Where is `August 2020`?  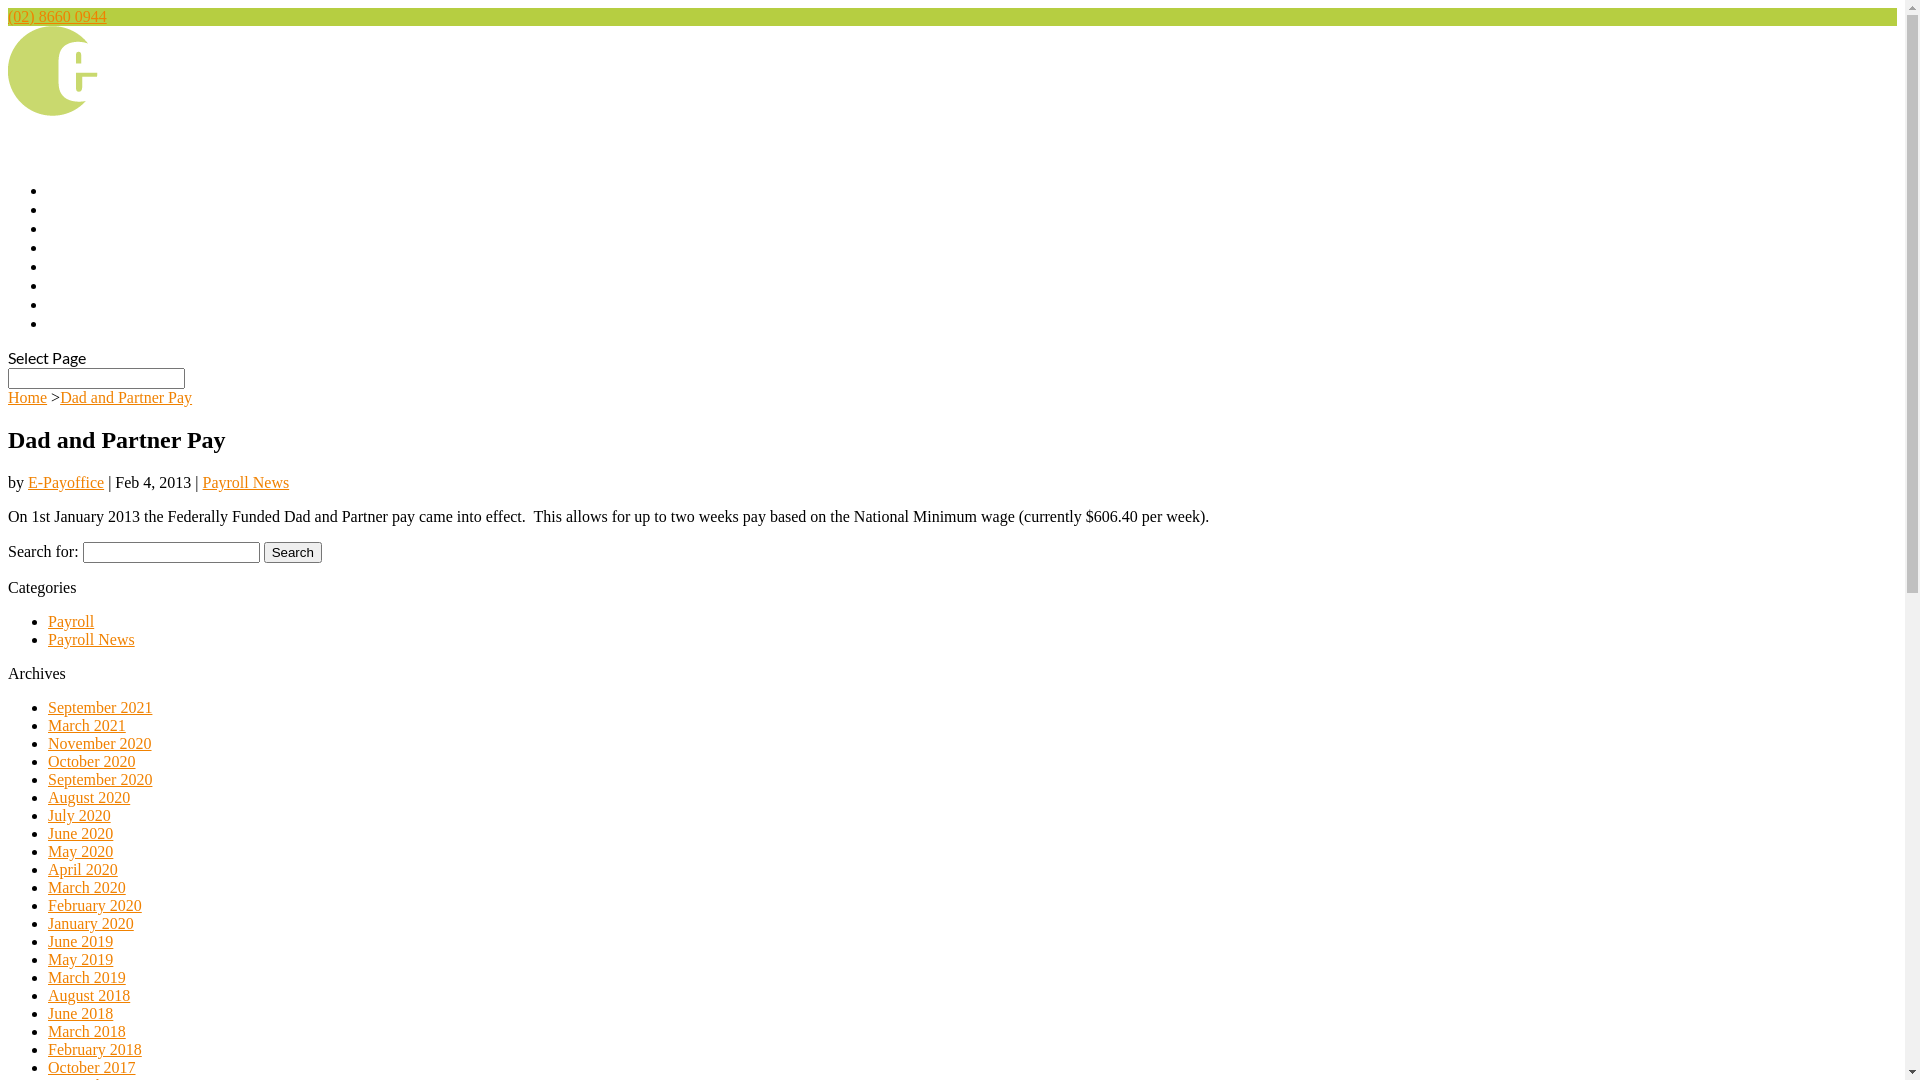
August 2020 is located at coordinates (89, 798).